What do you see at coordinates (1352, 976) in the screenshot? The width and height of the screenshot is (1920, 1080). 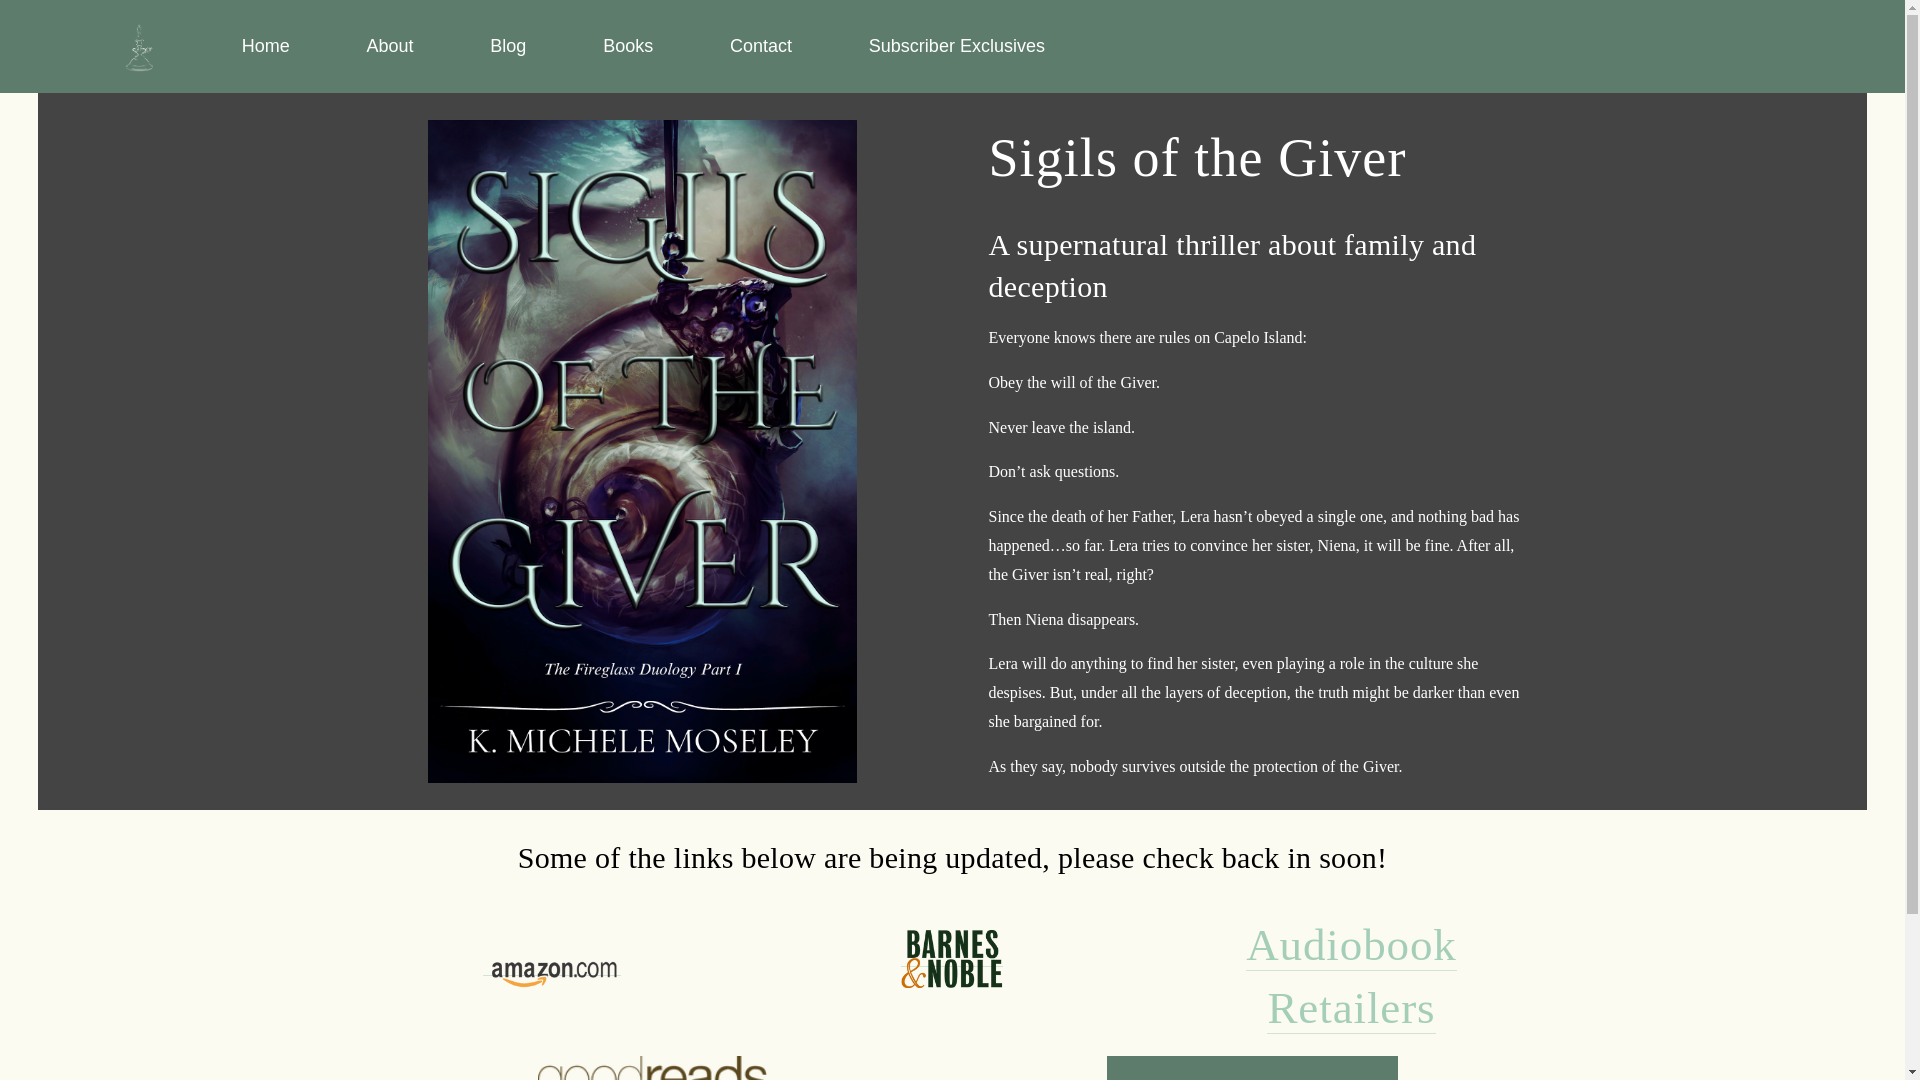 I see `Audiobook Retailers` at bounding box center [1352, 976].